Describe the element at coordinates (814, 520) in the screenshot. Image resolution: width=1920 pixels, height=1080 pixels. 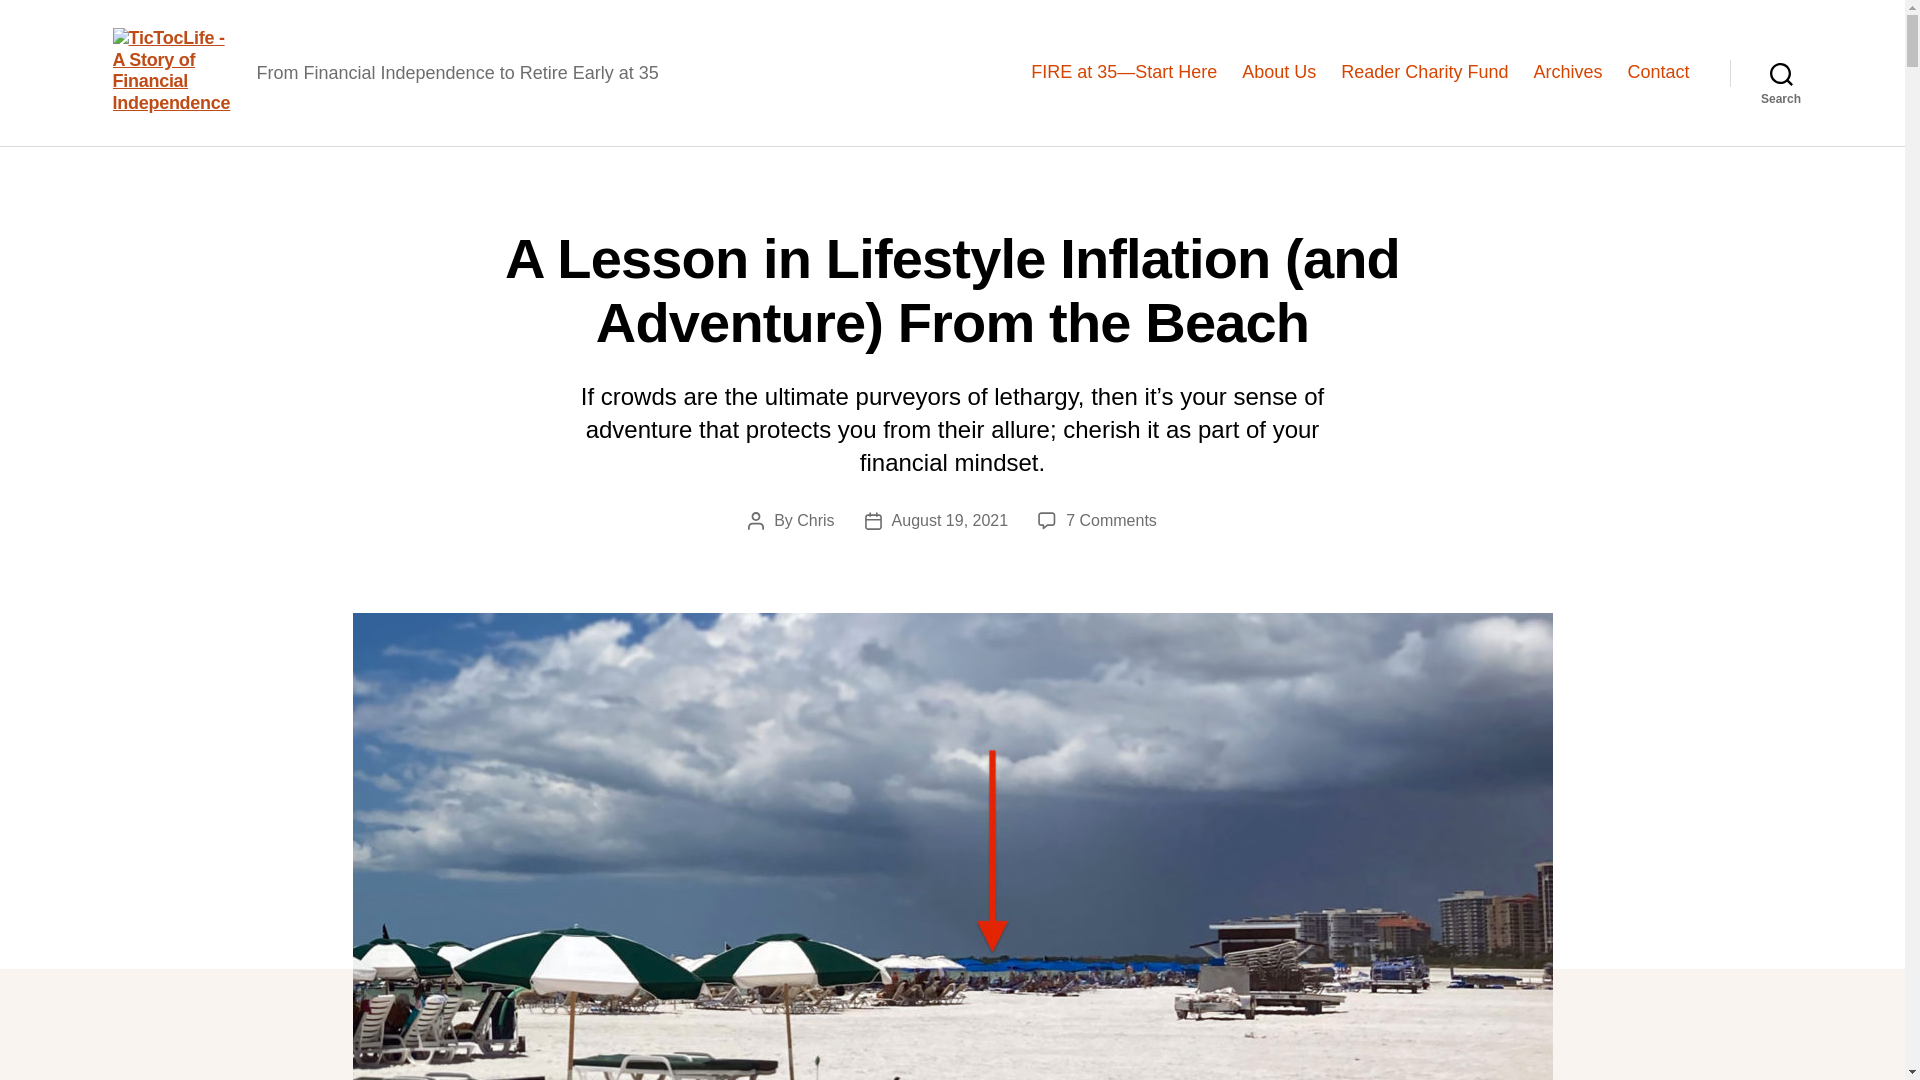
I see `Chris` at that location.